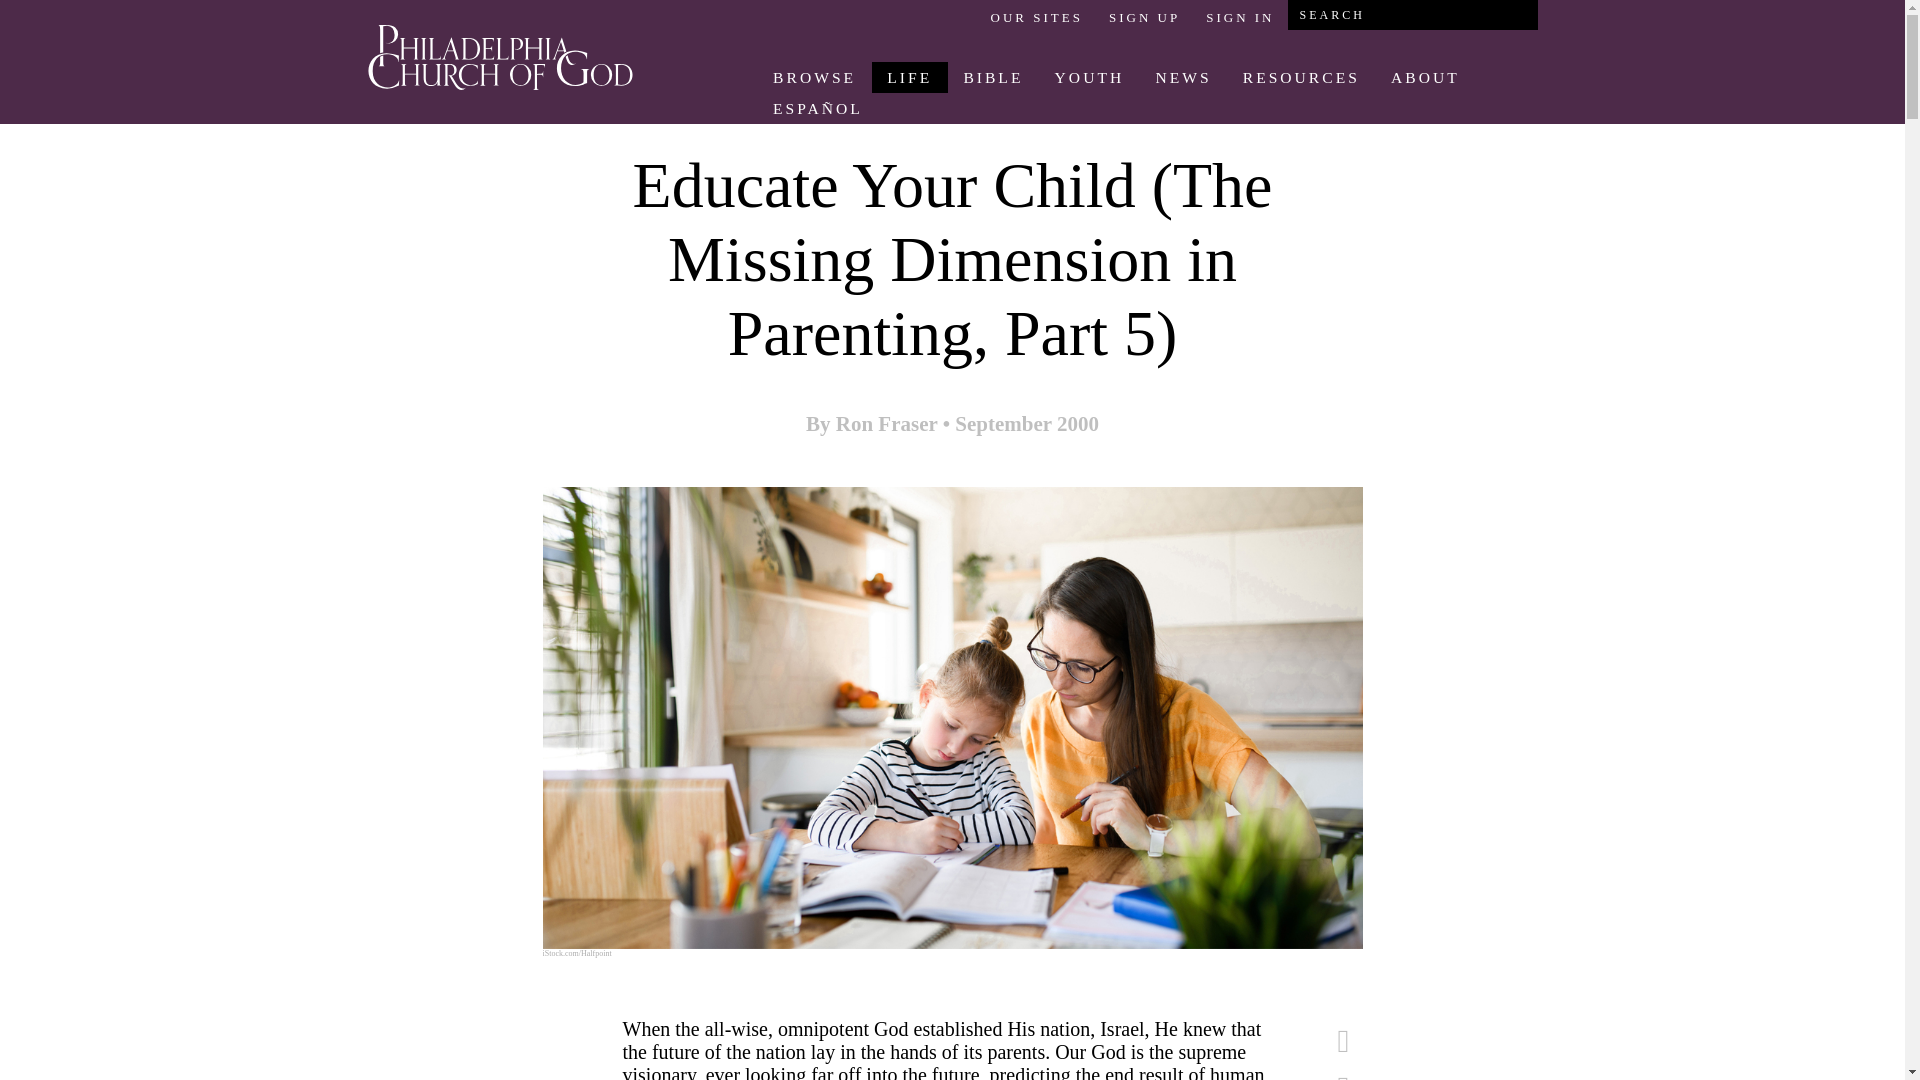  Describe the element at coordinates (1239, 17) in the screenshot. I see `SIGN IN` at that location.